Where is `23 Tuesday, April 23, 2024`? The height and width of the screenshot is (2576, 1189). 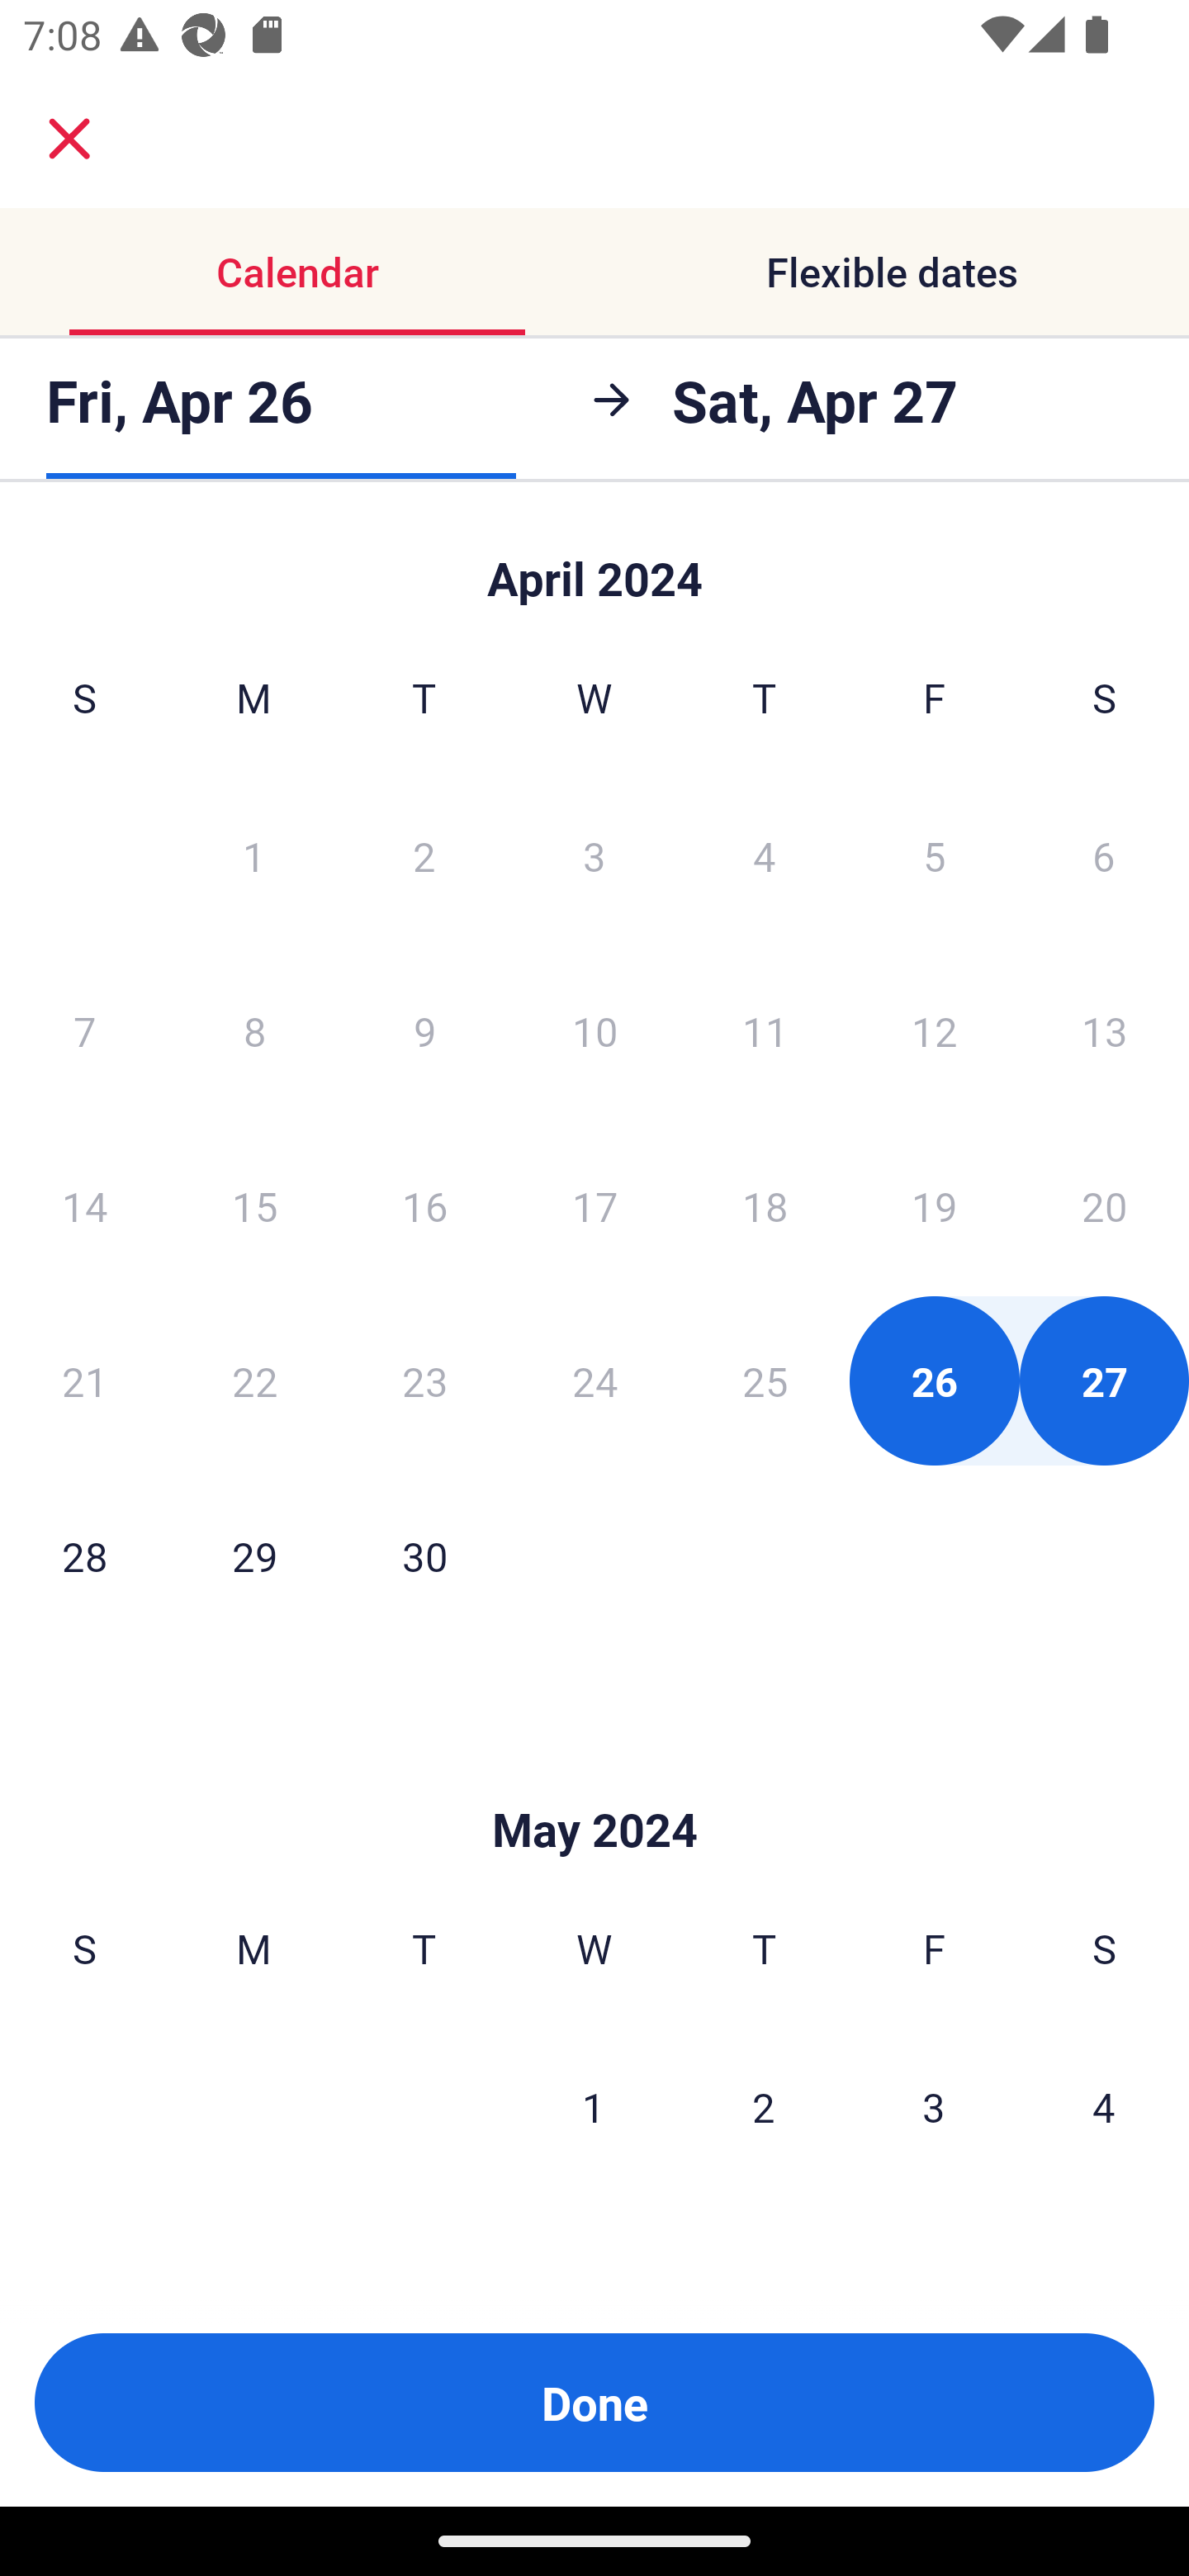 23 Tuesday, April 23, 2024 is located at coordinates (424, 1380).